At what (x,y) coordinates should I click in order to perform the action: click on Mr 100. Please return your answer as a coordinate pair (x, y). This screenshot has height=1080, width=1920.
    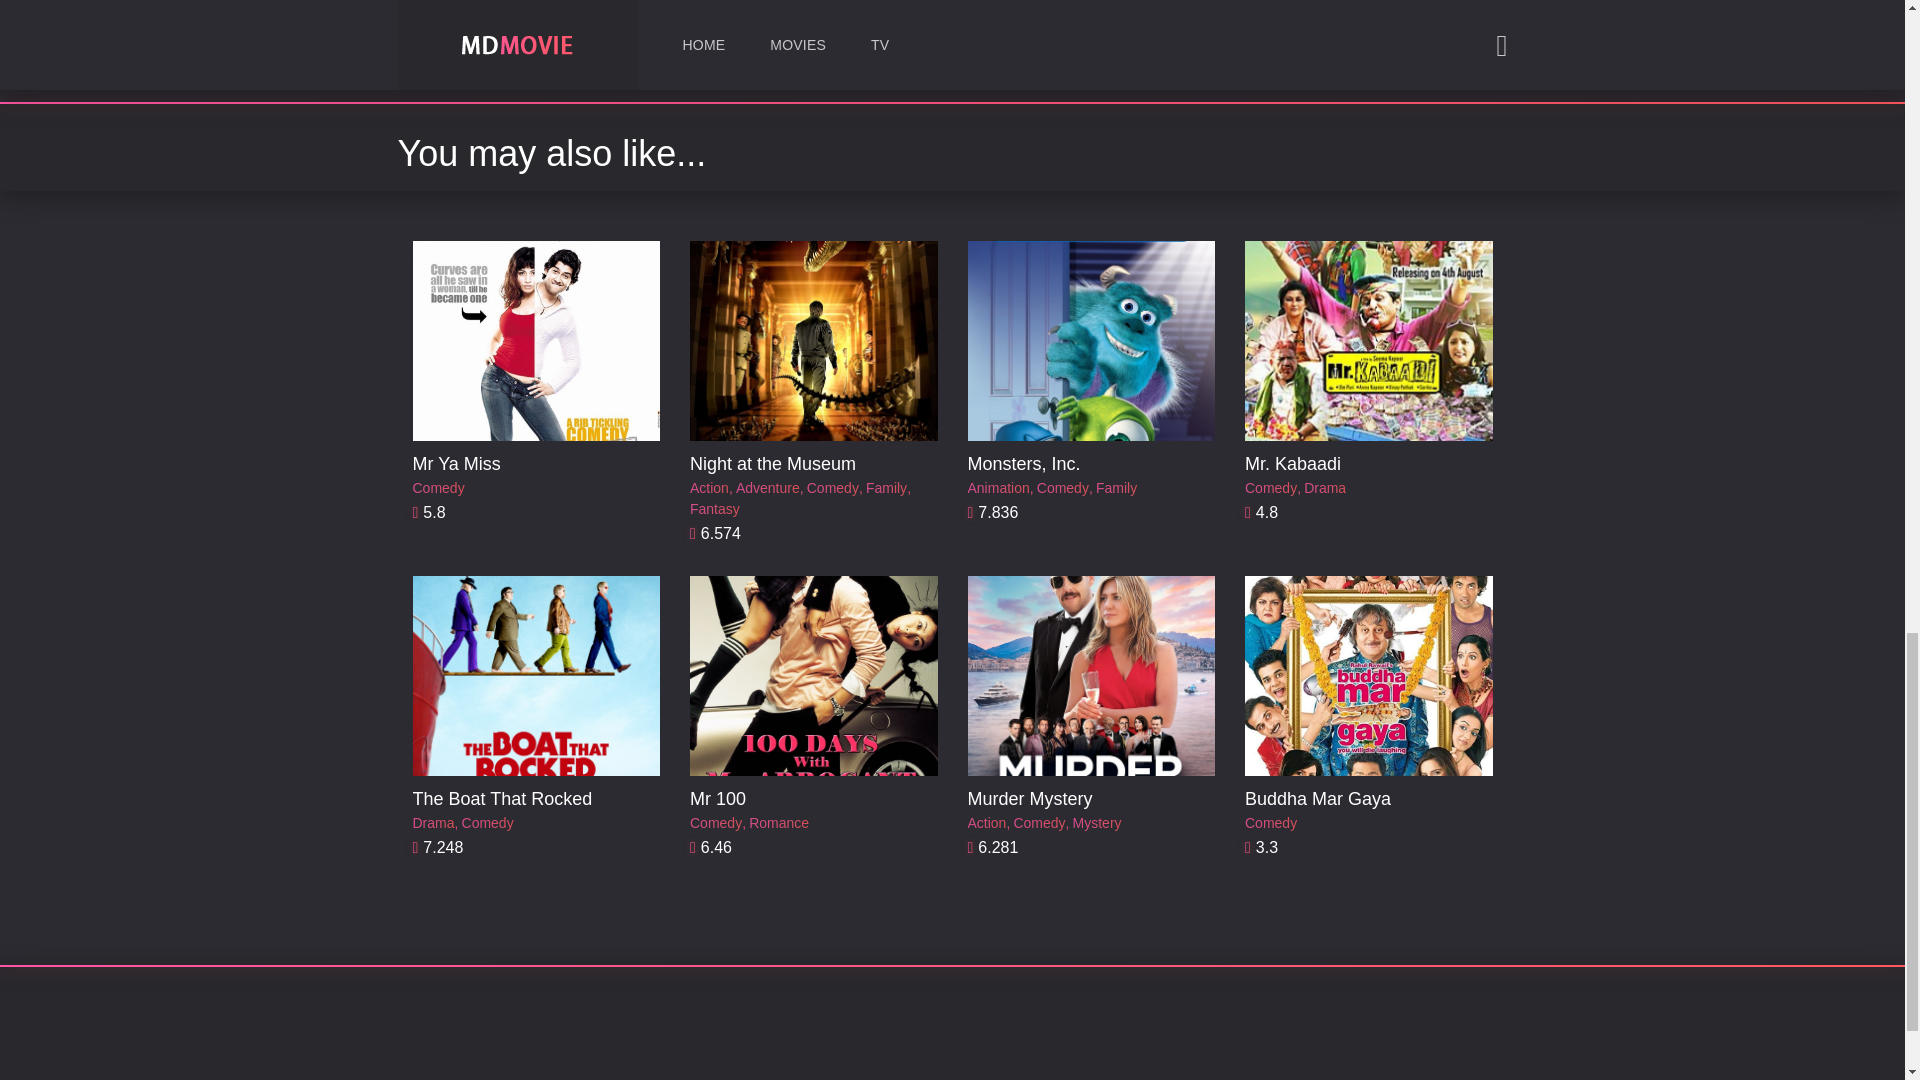
    Looking at the image, I should click on (718, 798).